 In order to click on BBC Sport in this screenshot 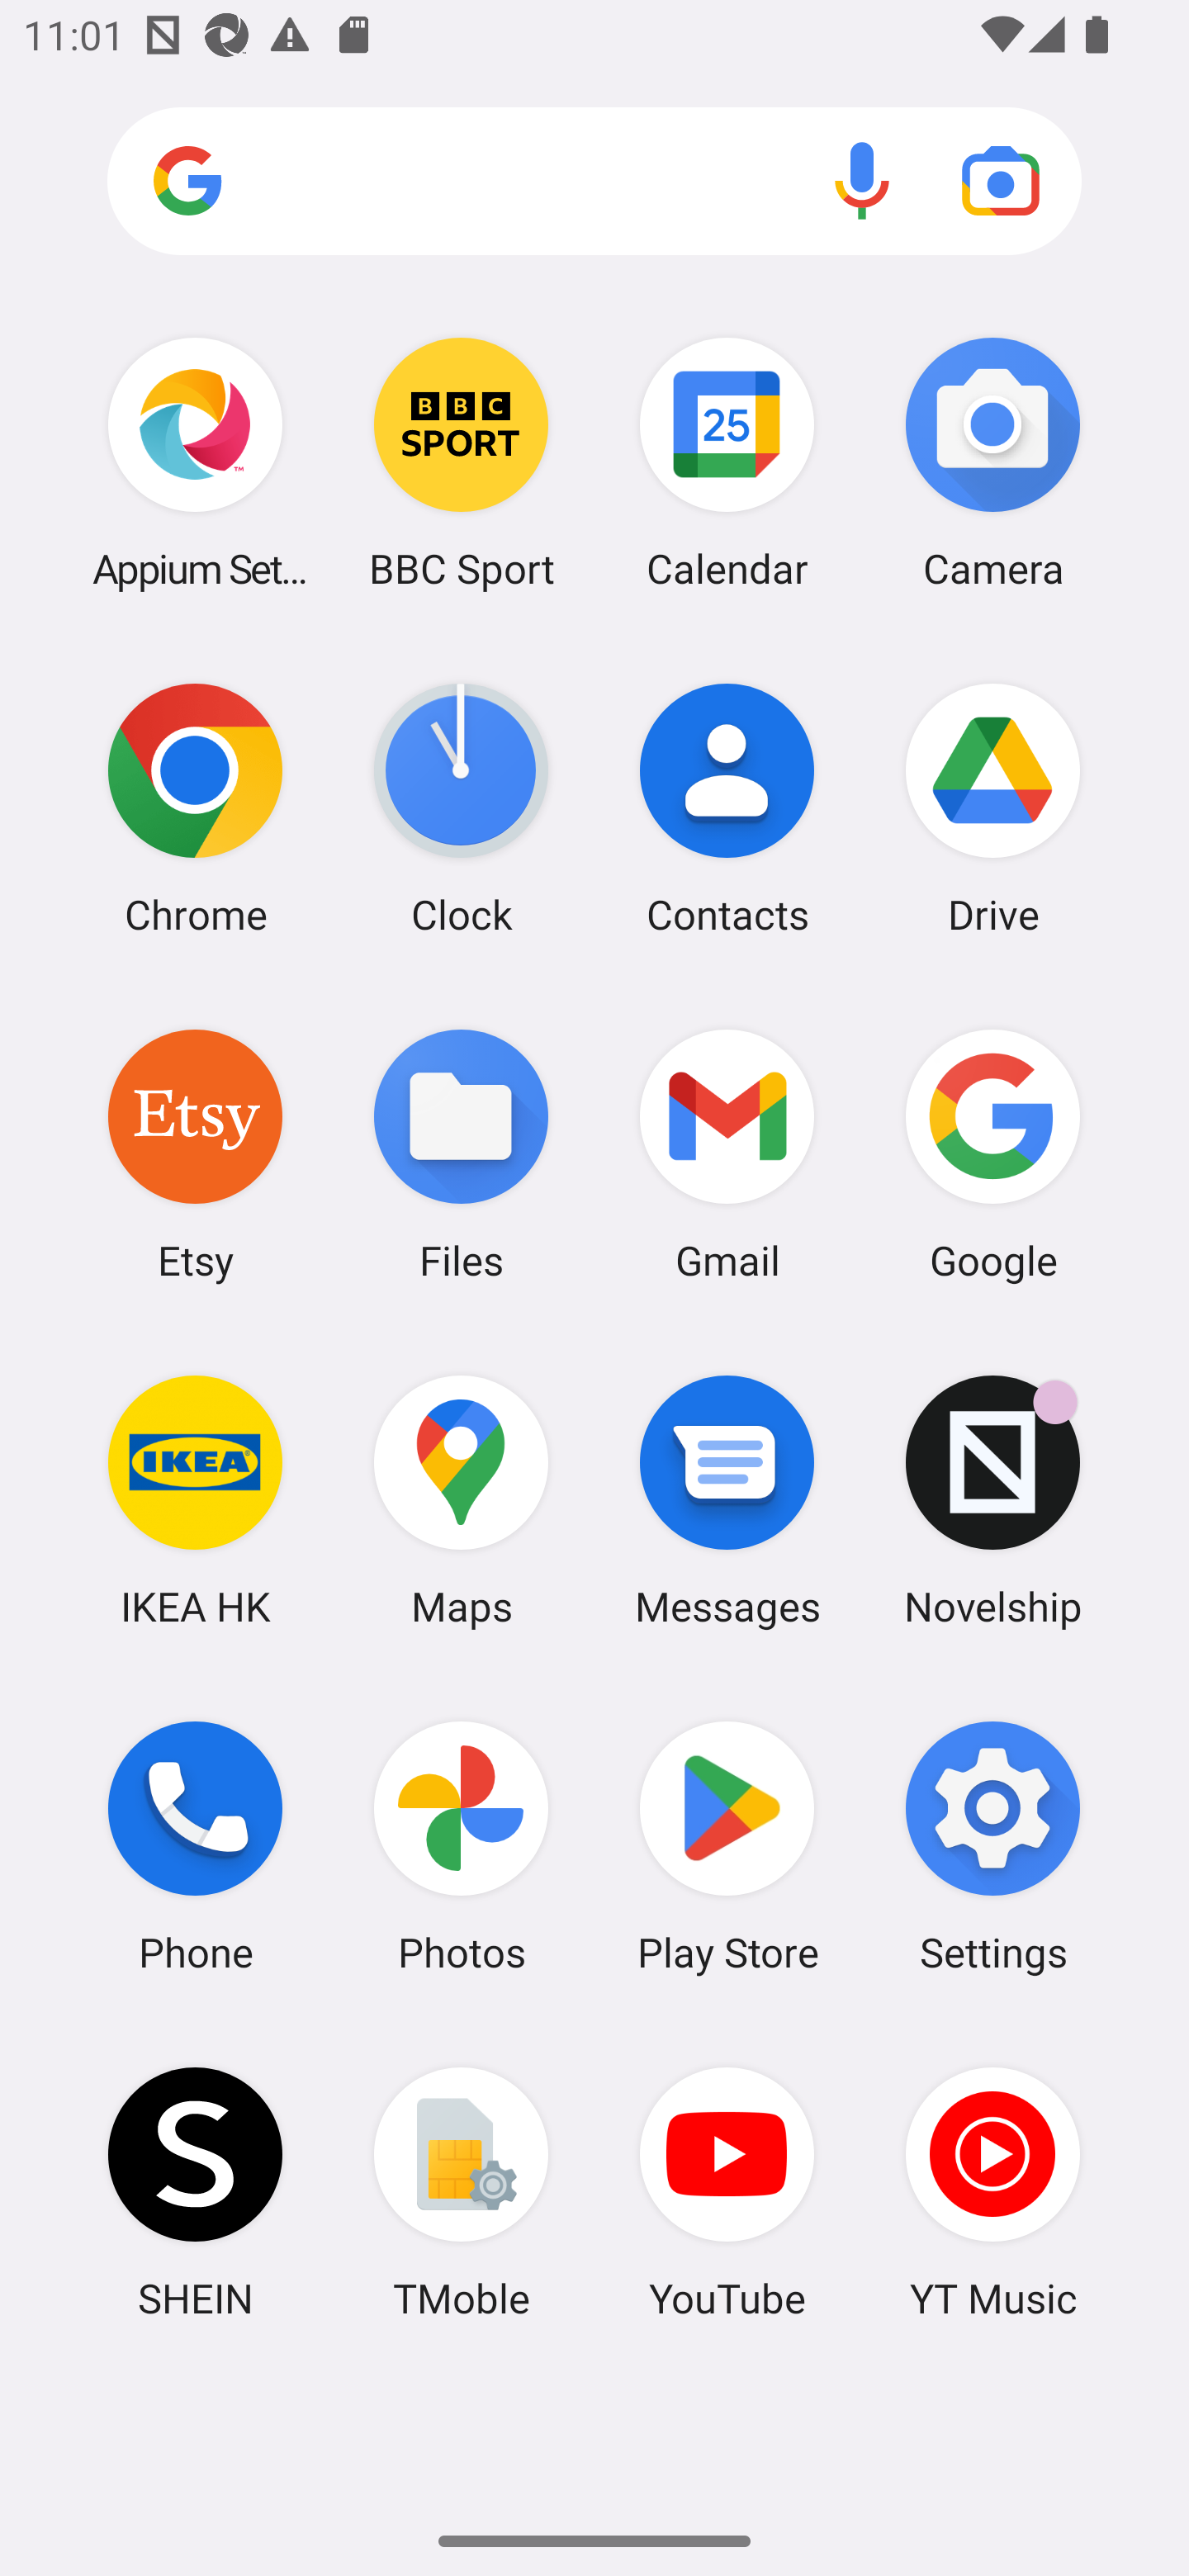, I will do `click(461, 462)`.